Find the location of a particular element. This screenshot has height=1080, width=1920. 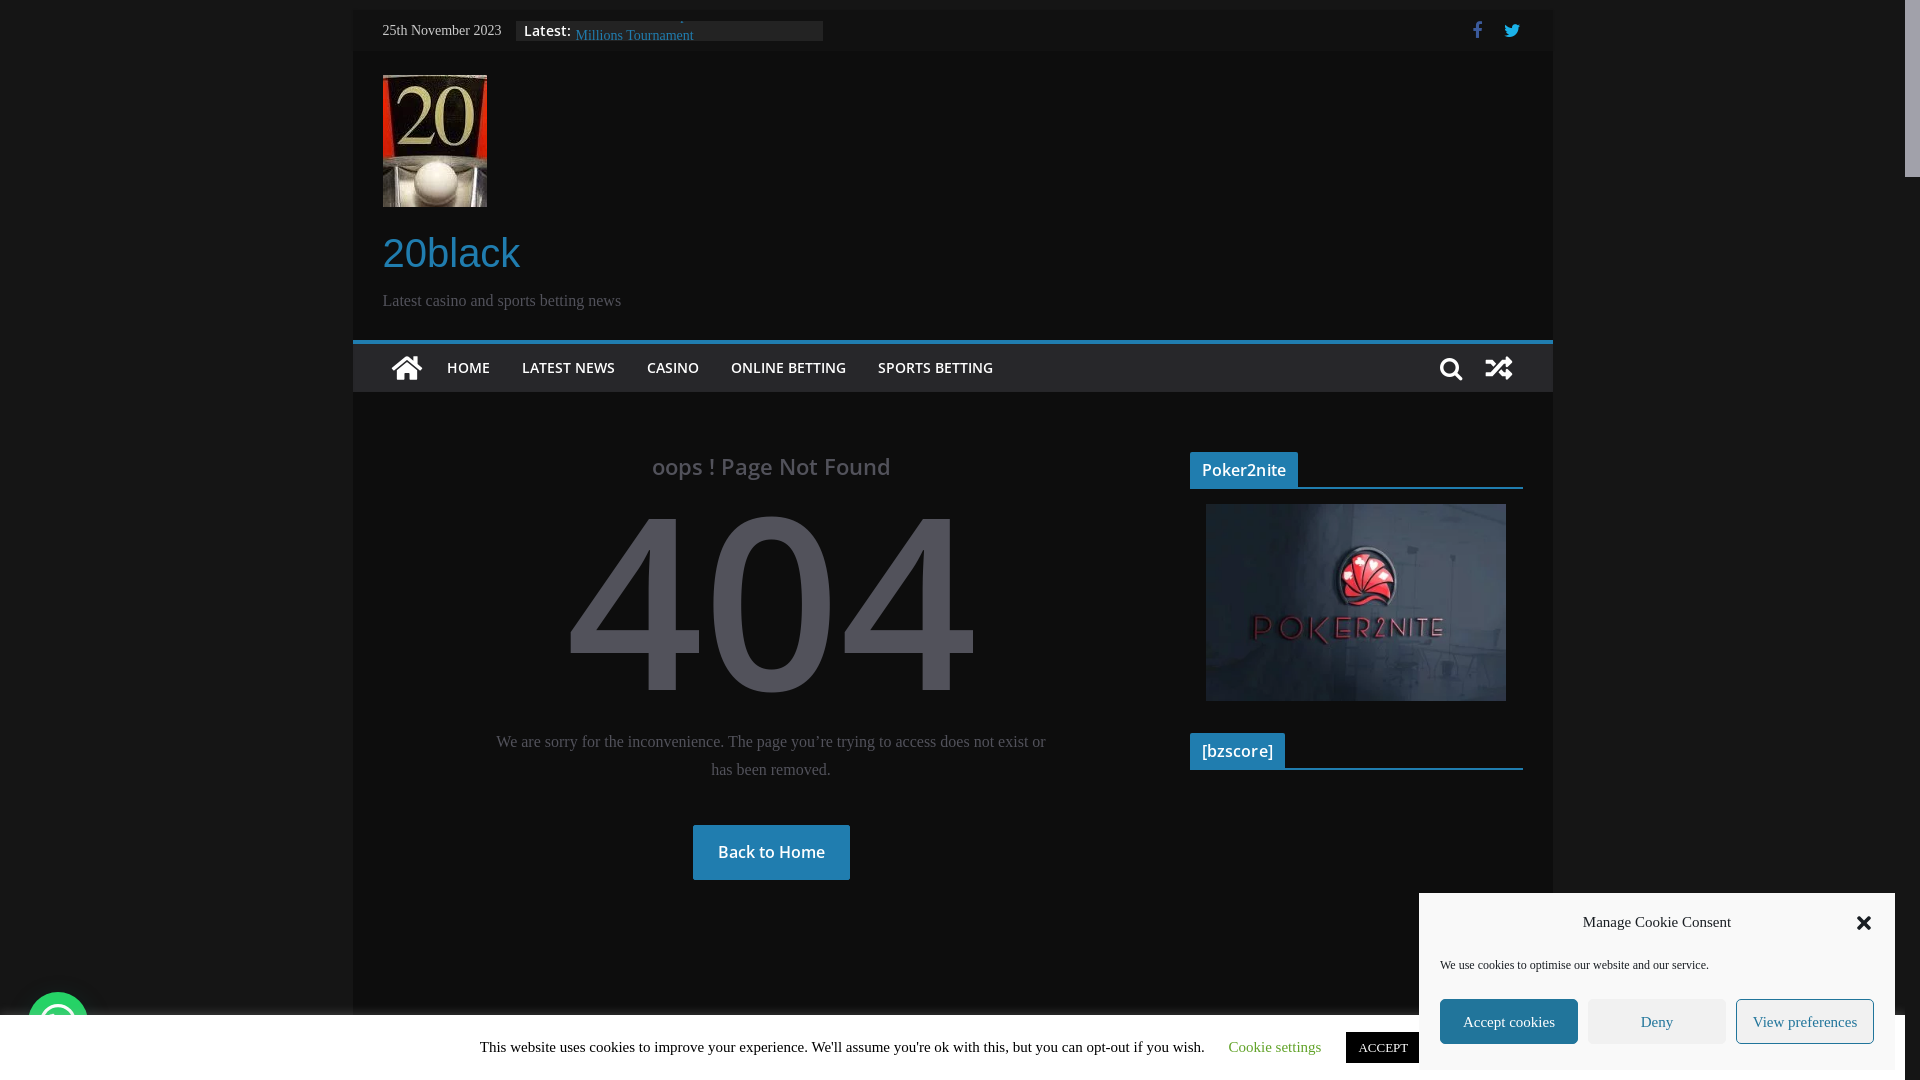

SPORTS BETTING is located at coordinates (936, 368).